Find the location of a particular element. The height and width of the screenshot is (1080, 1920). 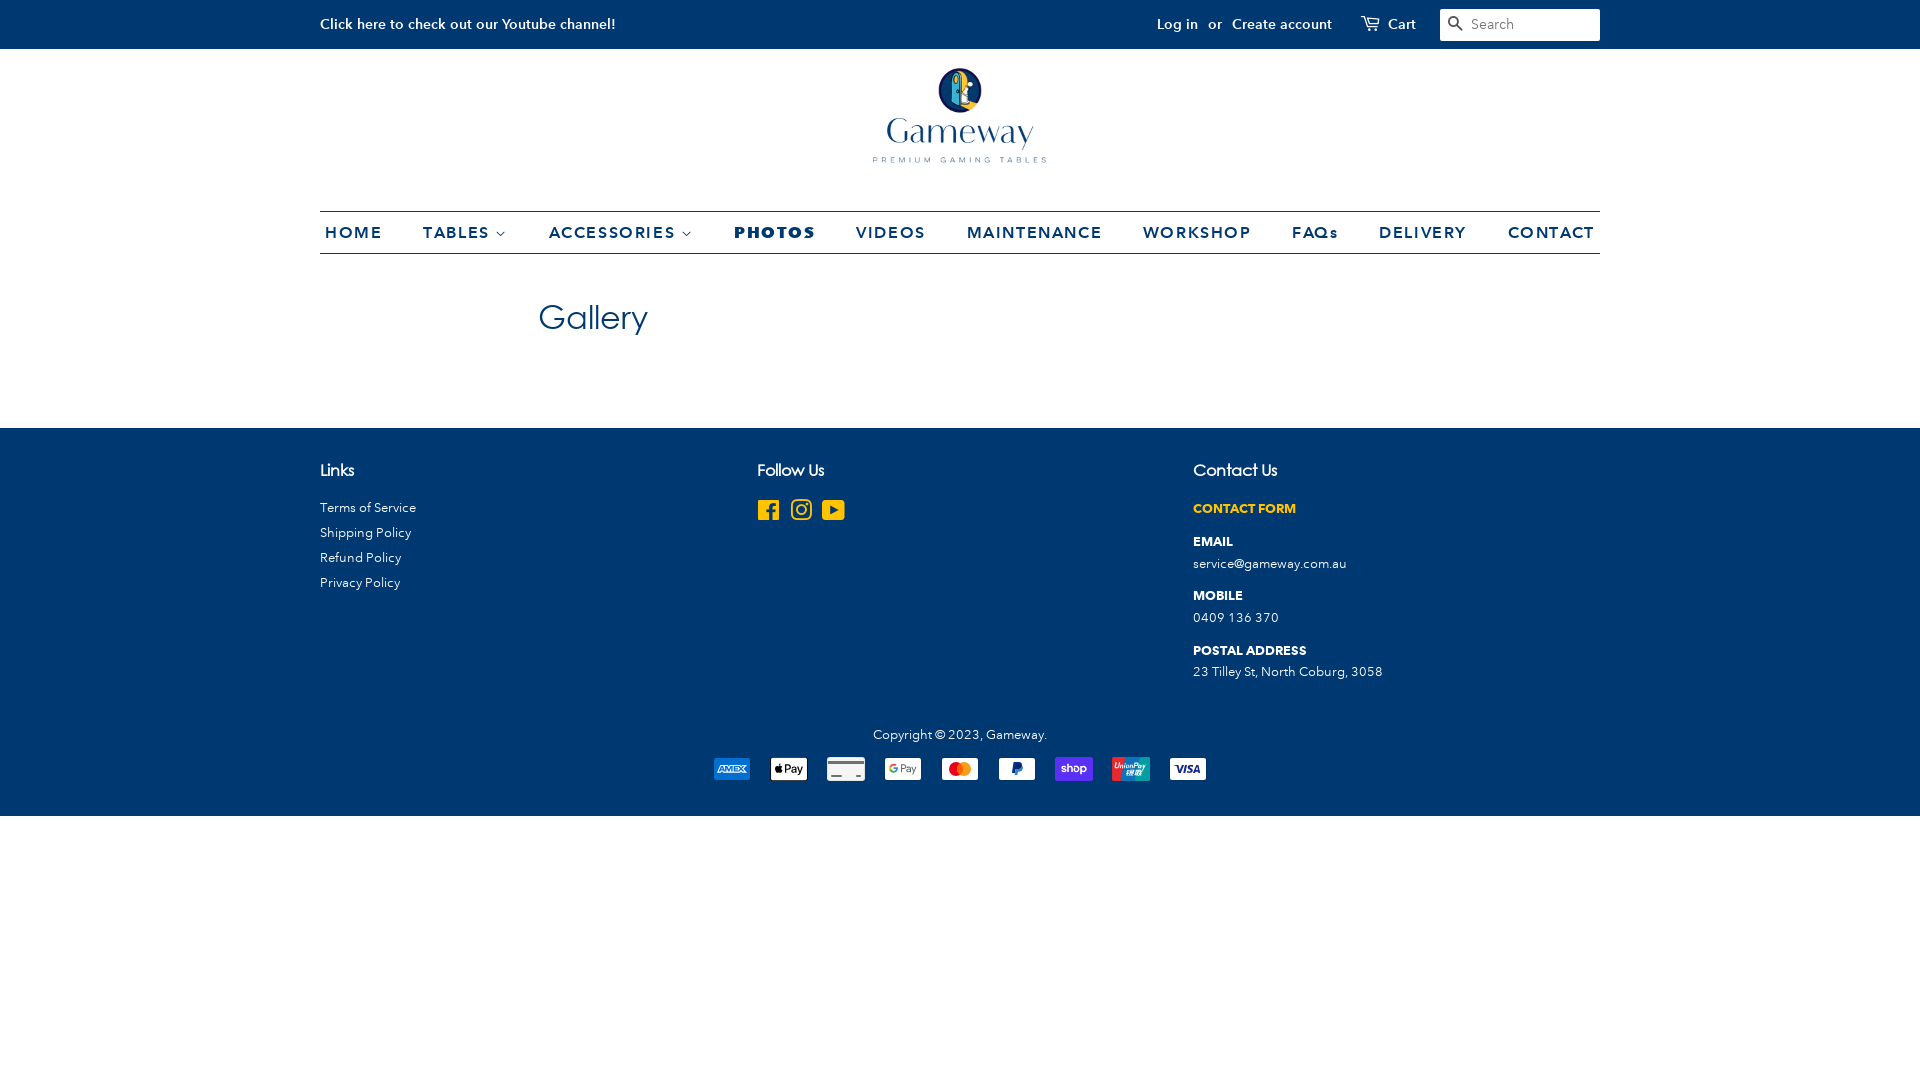

Refund Policy is located at coordinates (360, 558).